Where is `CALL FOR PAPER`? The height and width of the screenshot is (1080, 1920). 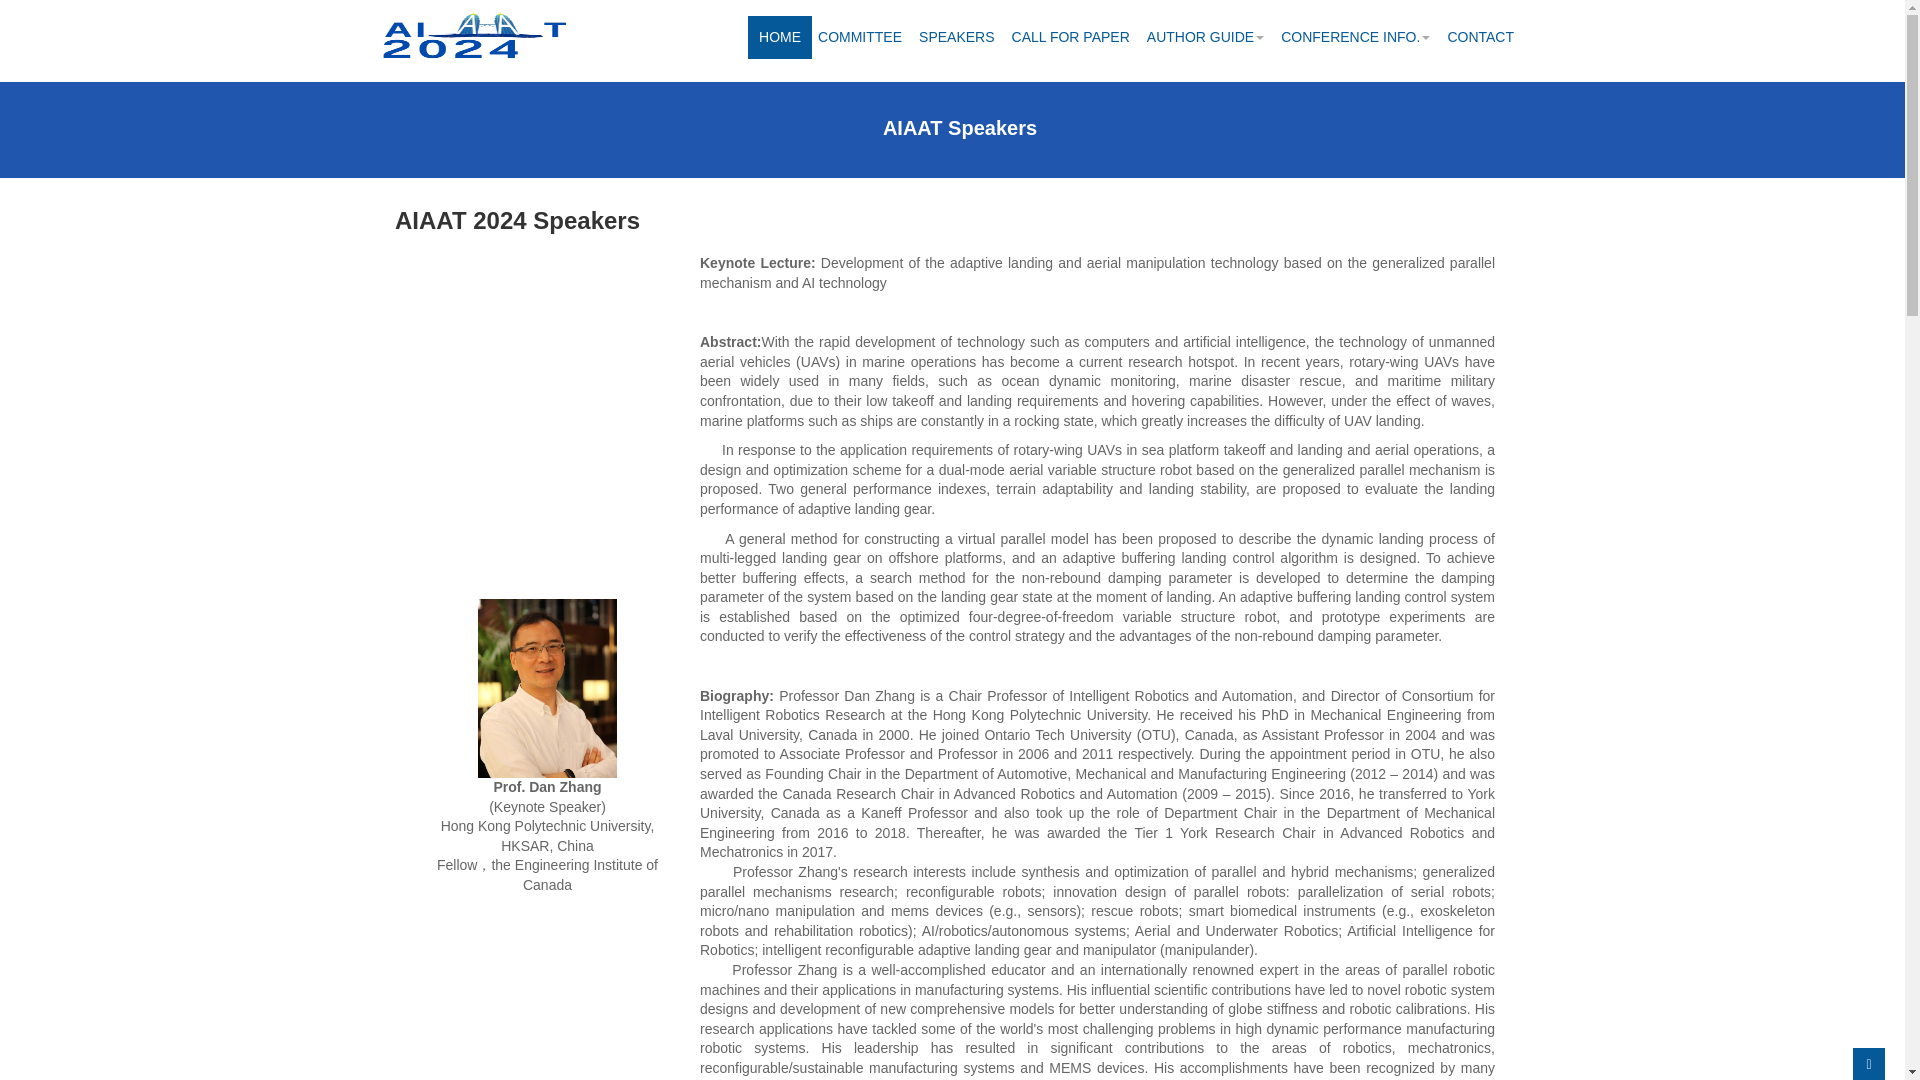 CALL FOR PAPER is located at coordinates (1070, 38).